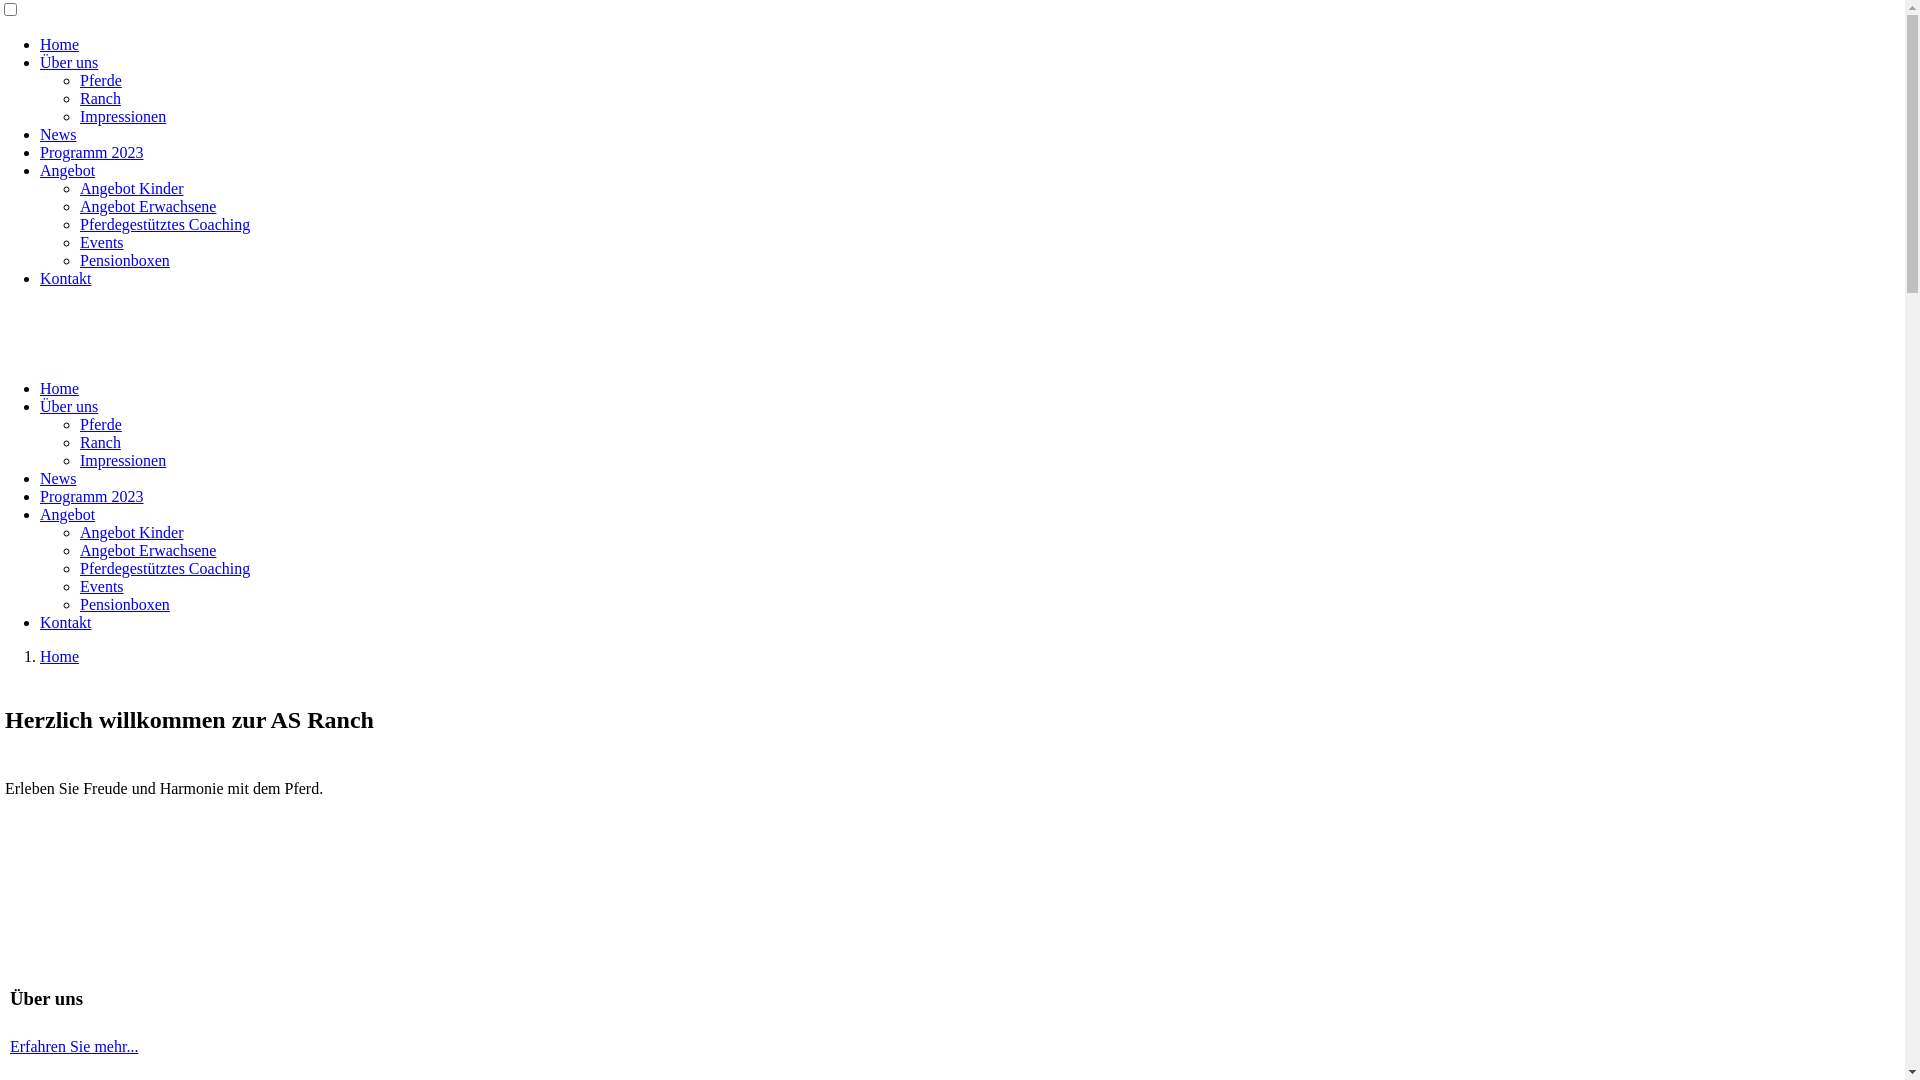  Describe the element at coordinates (58, 134) in the screenshot. I see `News` at that location.